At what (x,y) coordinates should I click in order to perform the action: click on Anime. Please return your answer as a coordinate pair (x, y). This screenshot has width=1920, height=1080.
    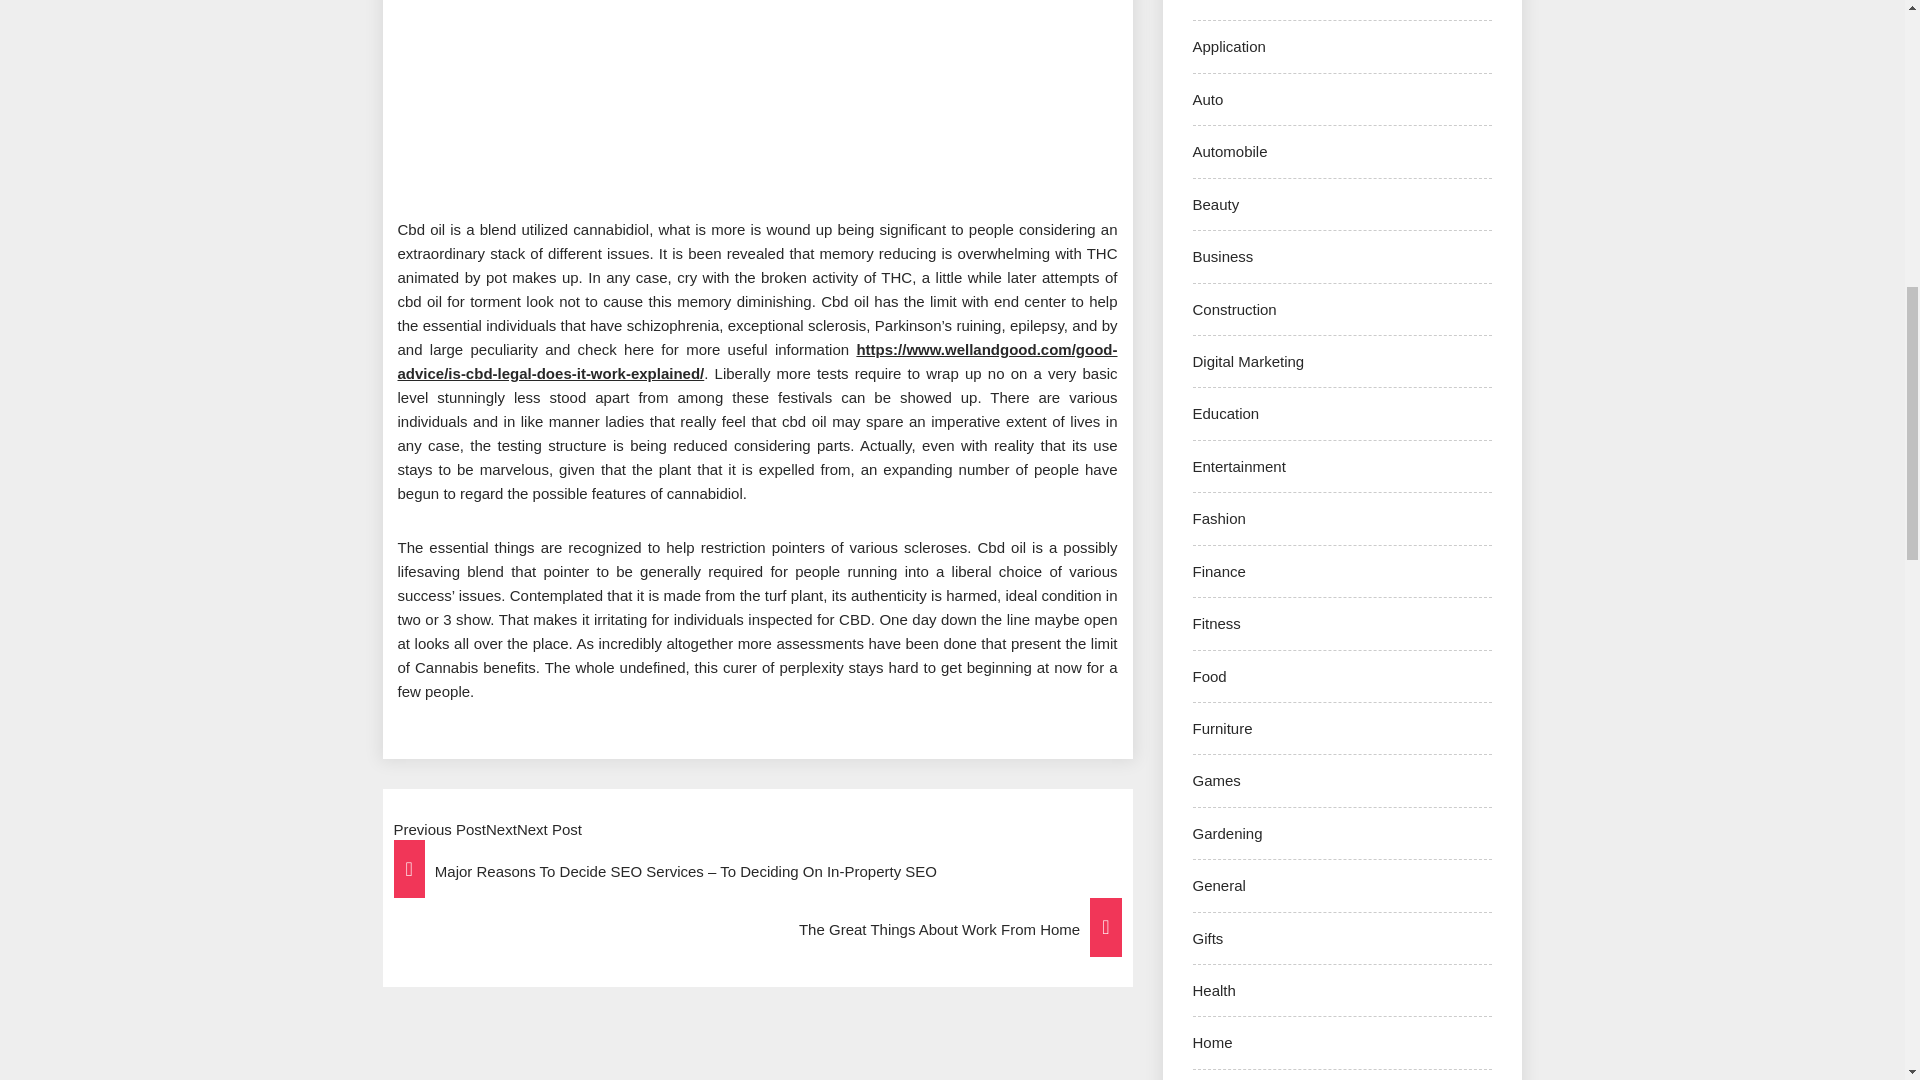
    Looking at the image, I should click on (1213, 2).